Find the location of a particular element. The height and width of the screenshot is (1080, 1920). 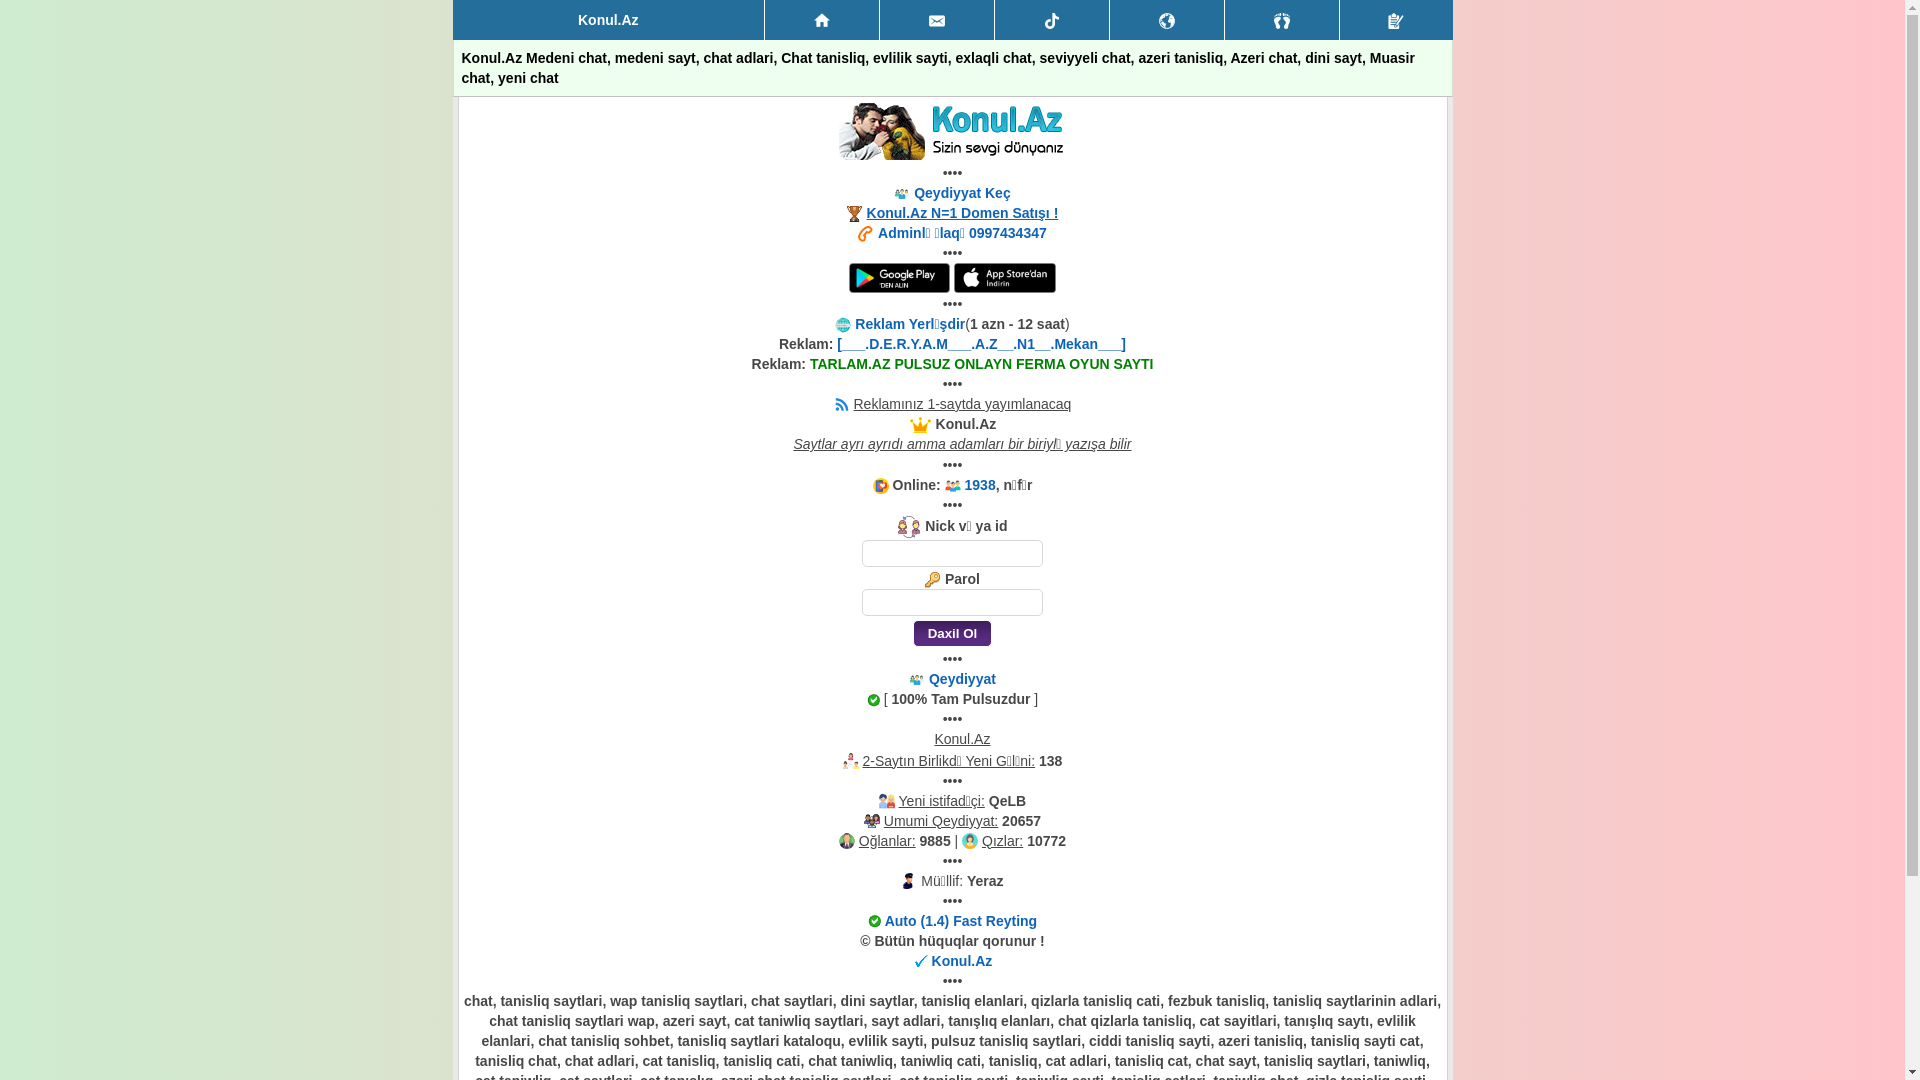

nick is located at coordinates (952, 554).